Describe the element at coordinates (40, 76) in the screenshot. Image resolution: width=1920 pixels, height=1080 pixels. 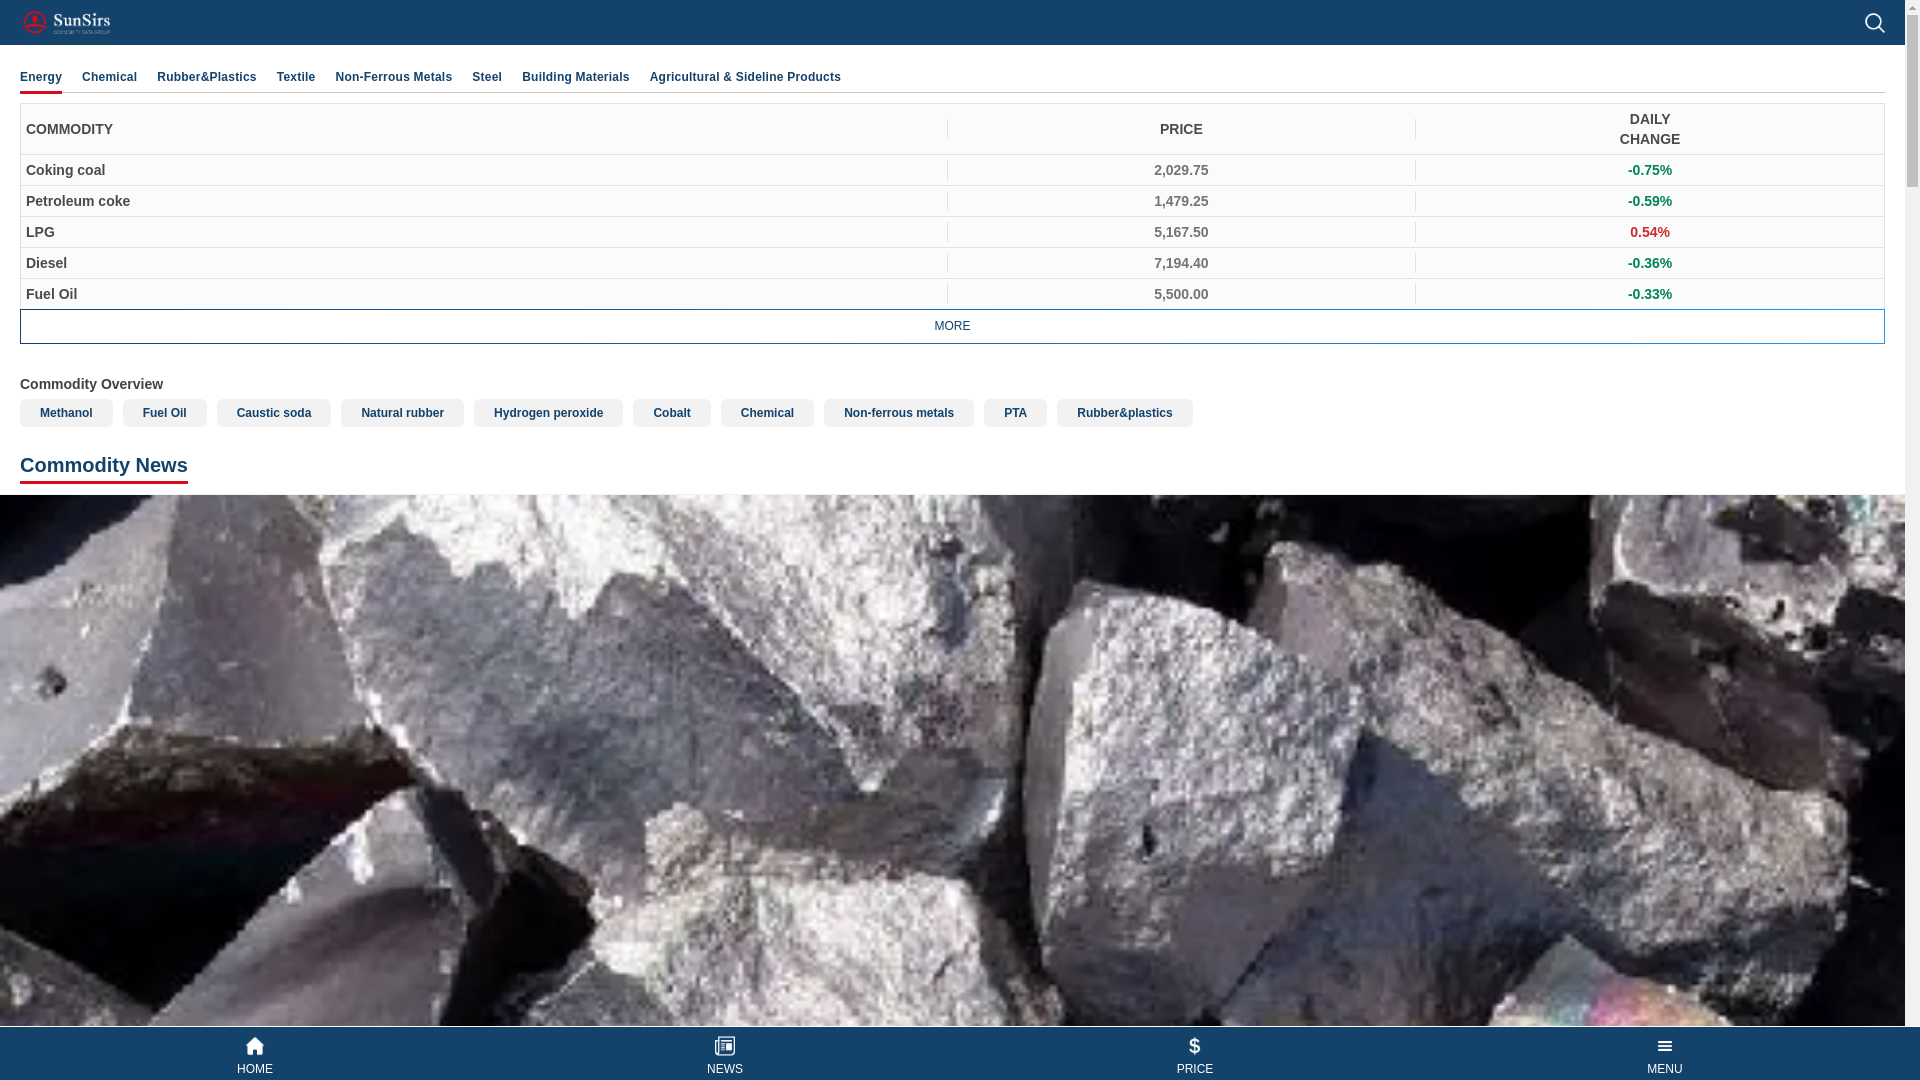
I see `Energy` at that location.